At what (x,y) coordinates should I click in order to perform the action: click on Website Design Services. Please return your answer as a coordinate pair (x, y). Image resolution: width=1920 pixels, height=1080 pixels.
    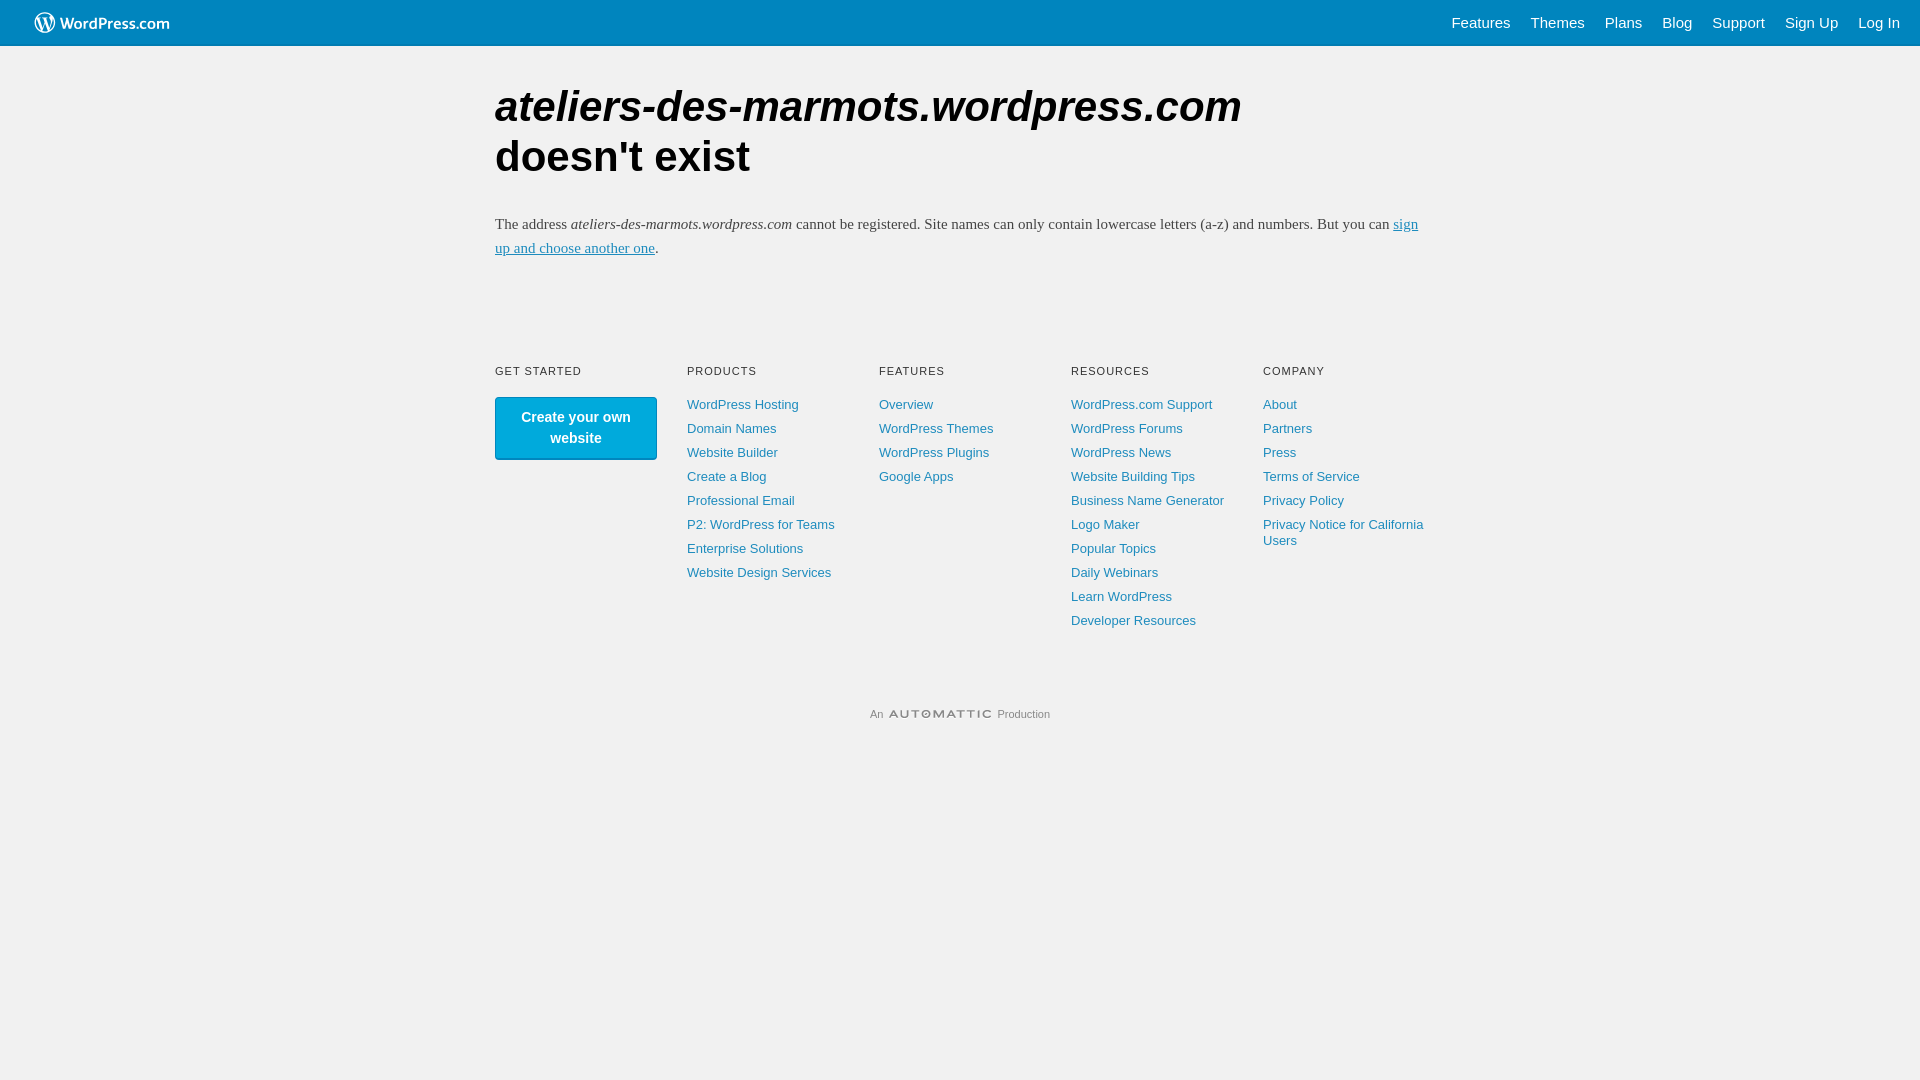
    Looking at the image, I should click on (759, 572).